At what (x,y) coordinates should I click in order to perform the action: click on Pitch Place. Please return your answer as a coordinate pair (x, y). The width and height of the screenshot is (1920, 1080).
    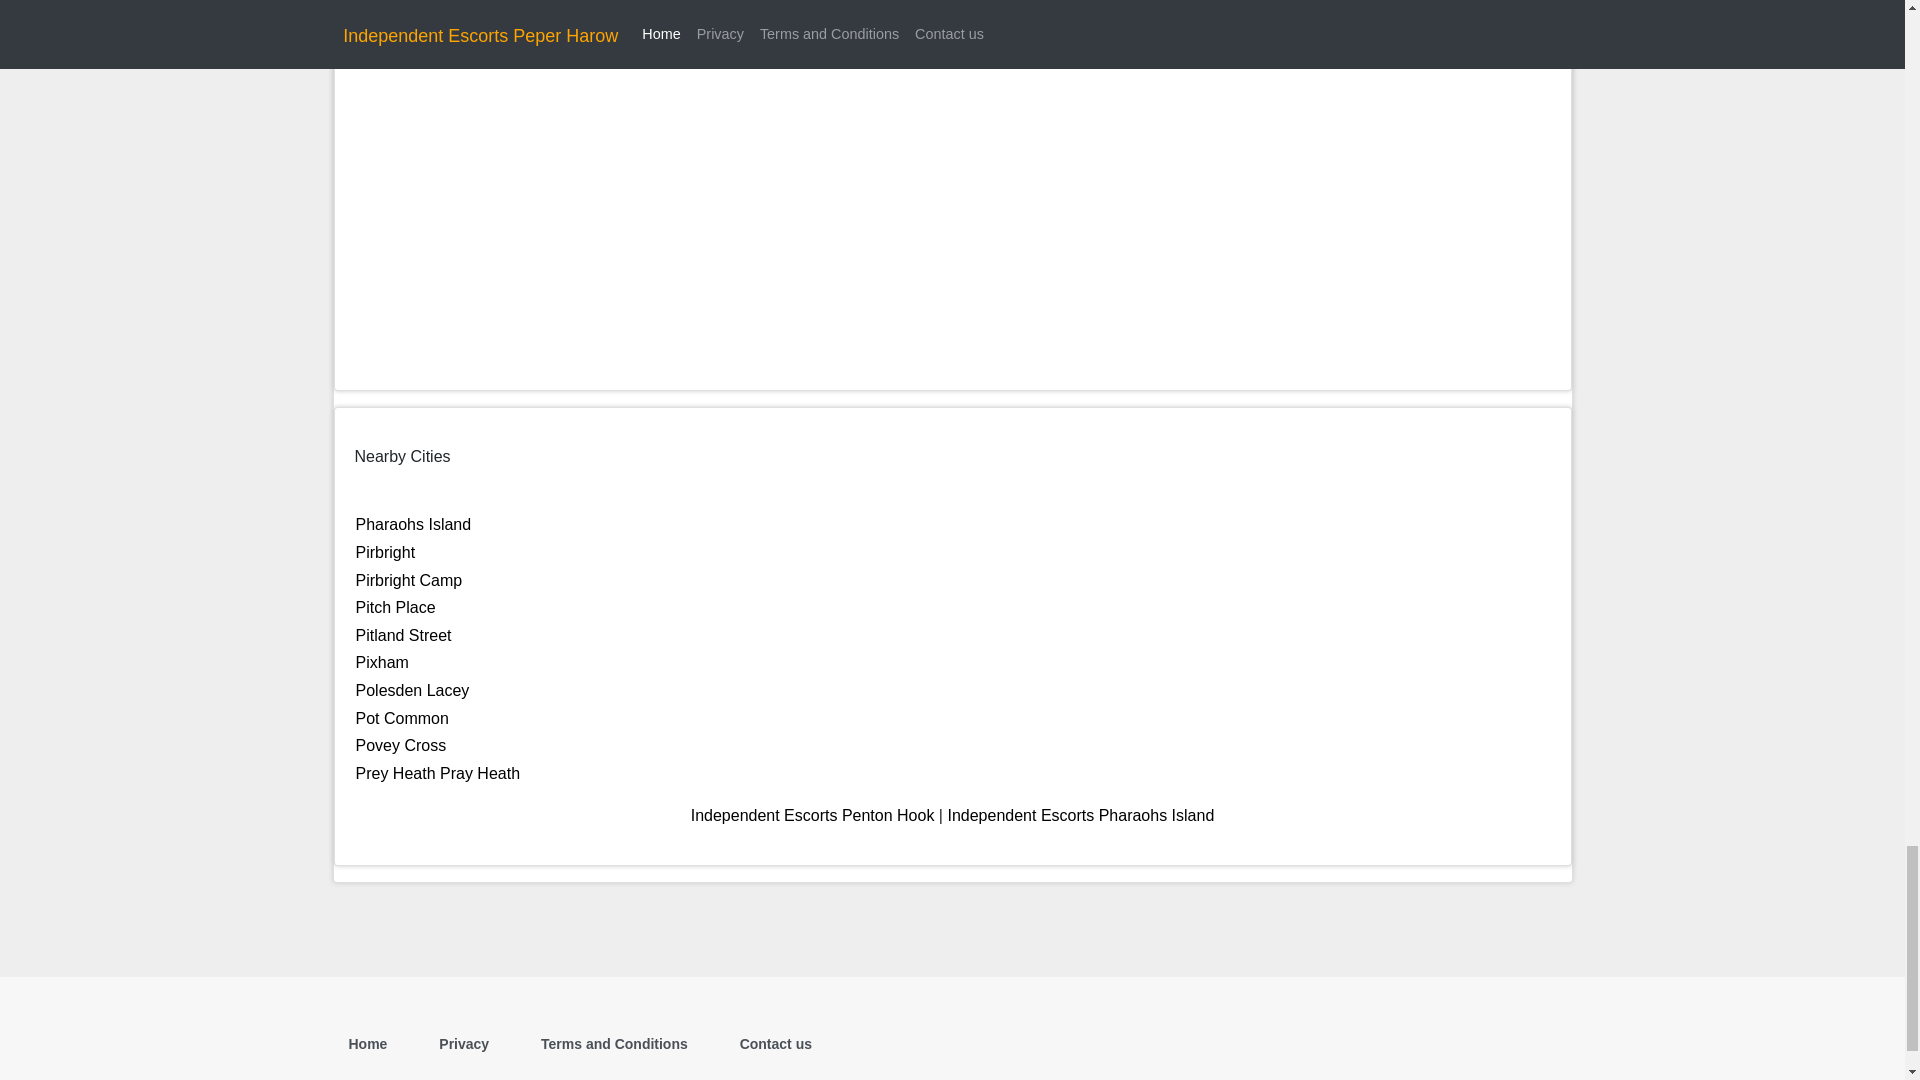
    Looking at the image, I should click on (395, 607).